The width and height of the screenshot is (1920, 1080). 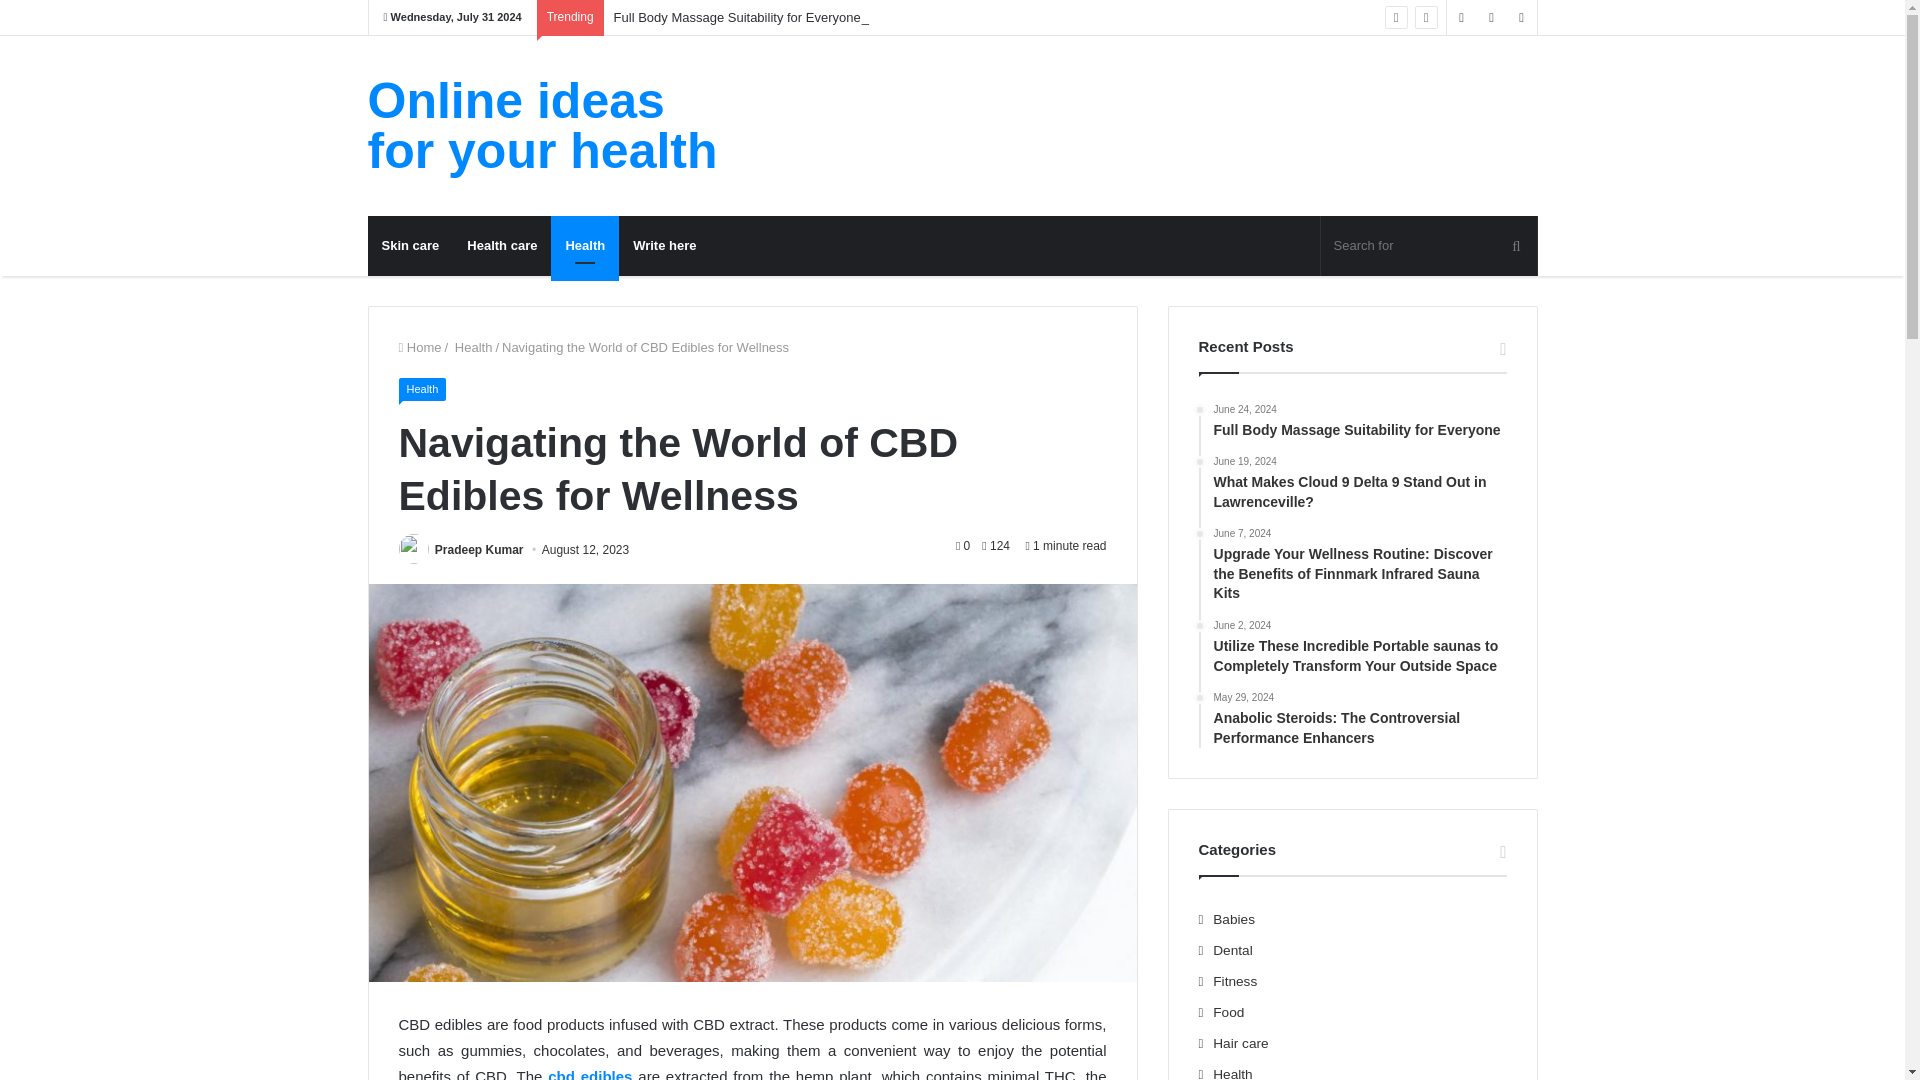 I want to click on Write here, so click(x=664, y=246).